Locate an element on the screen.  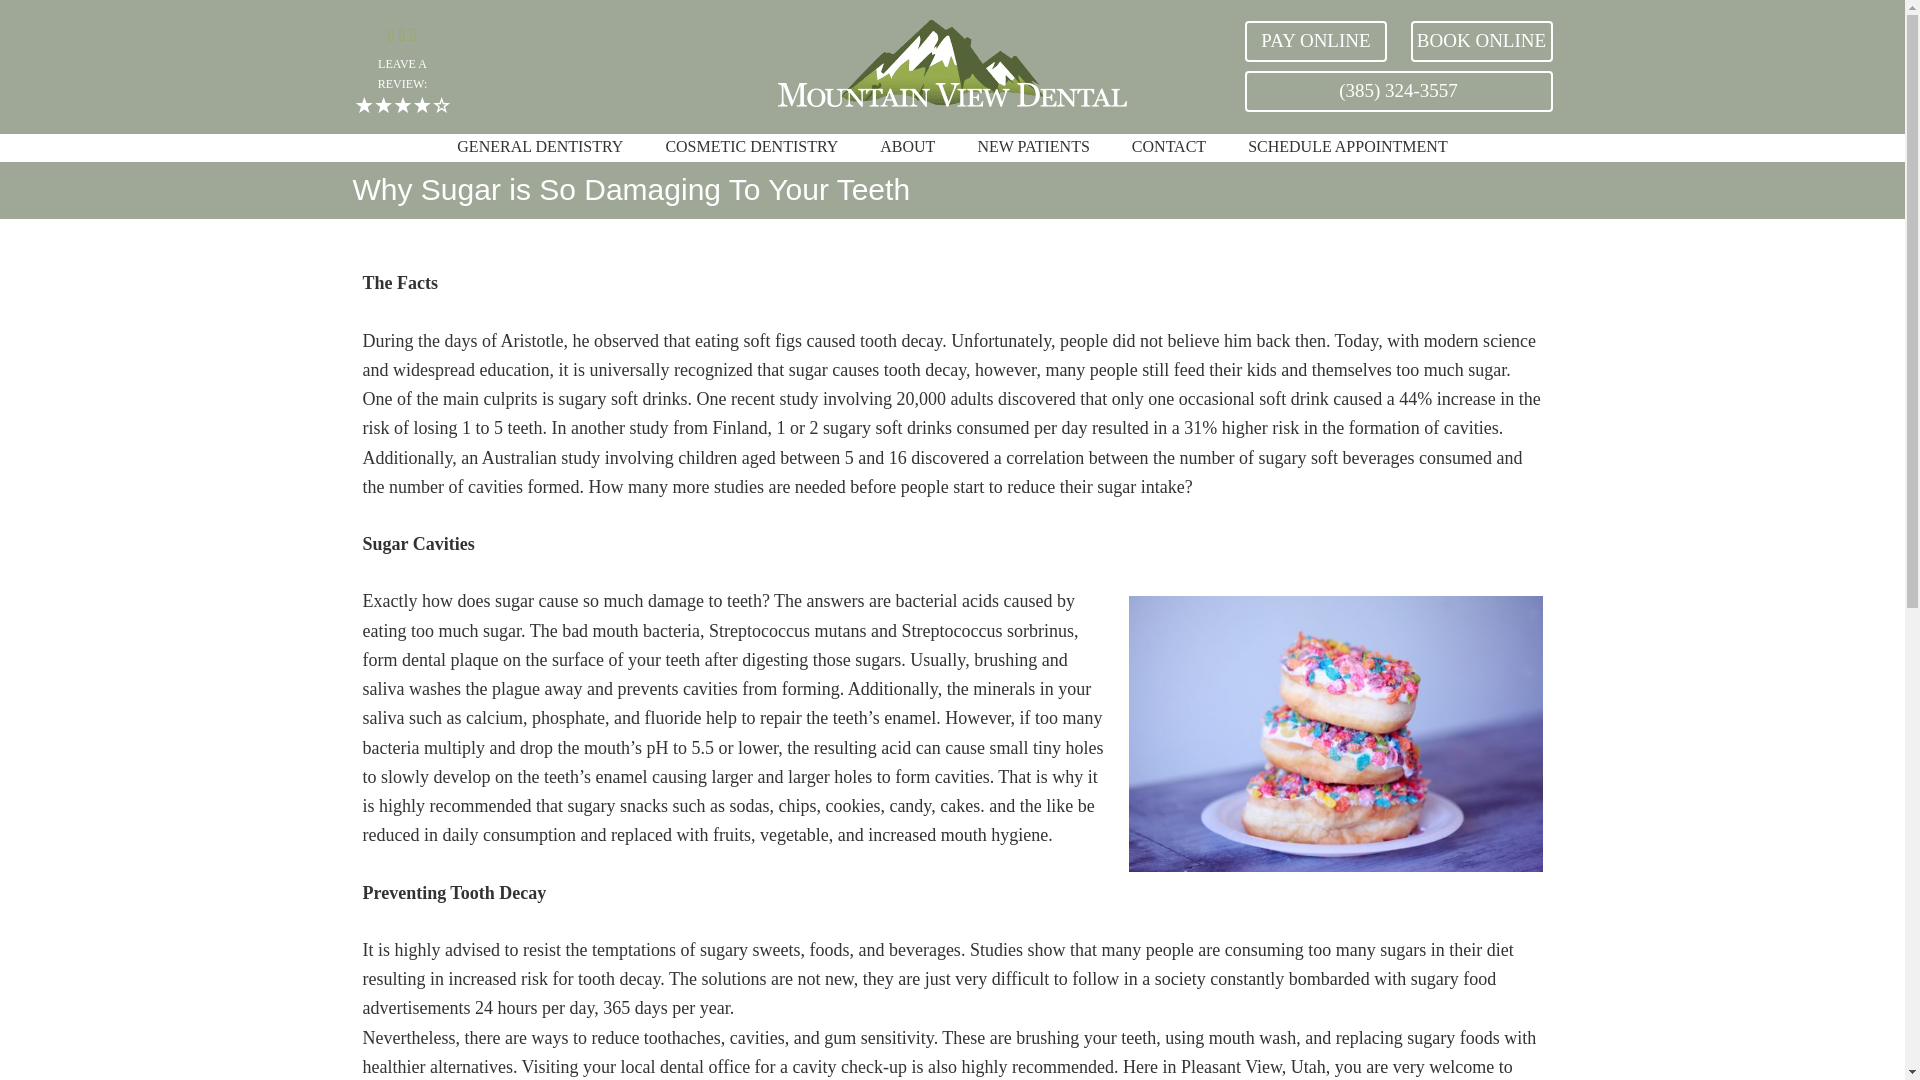
CONTACT is located at coordinates (1168, 148).